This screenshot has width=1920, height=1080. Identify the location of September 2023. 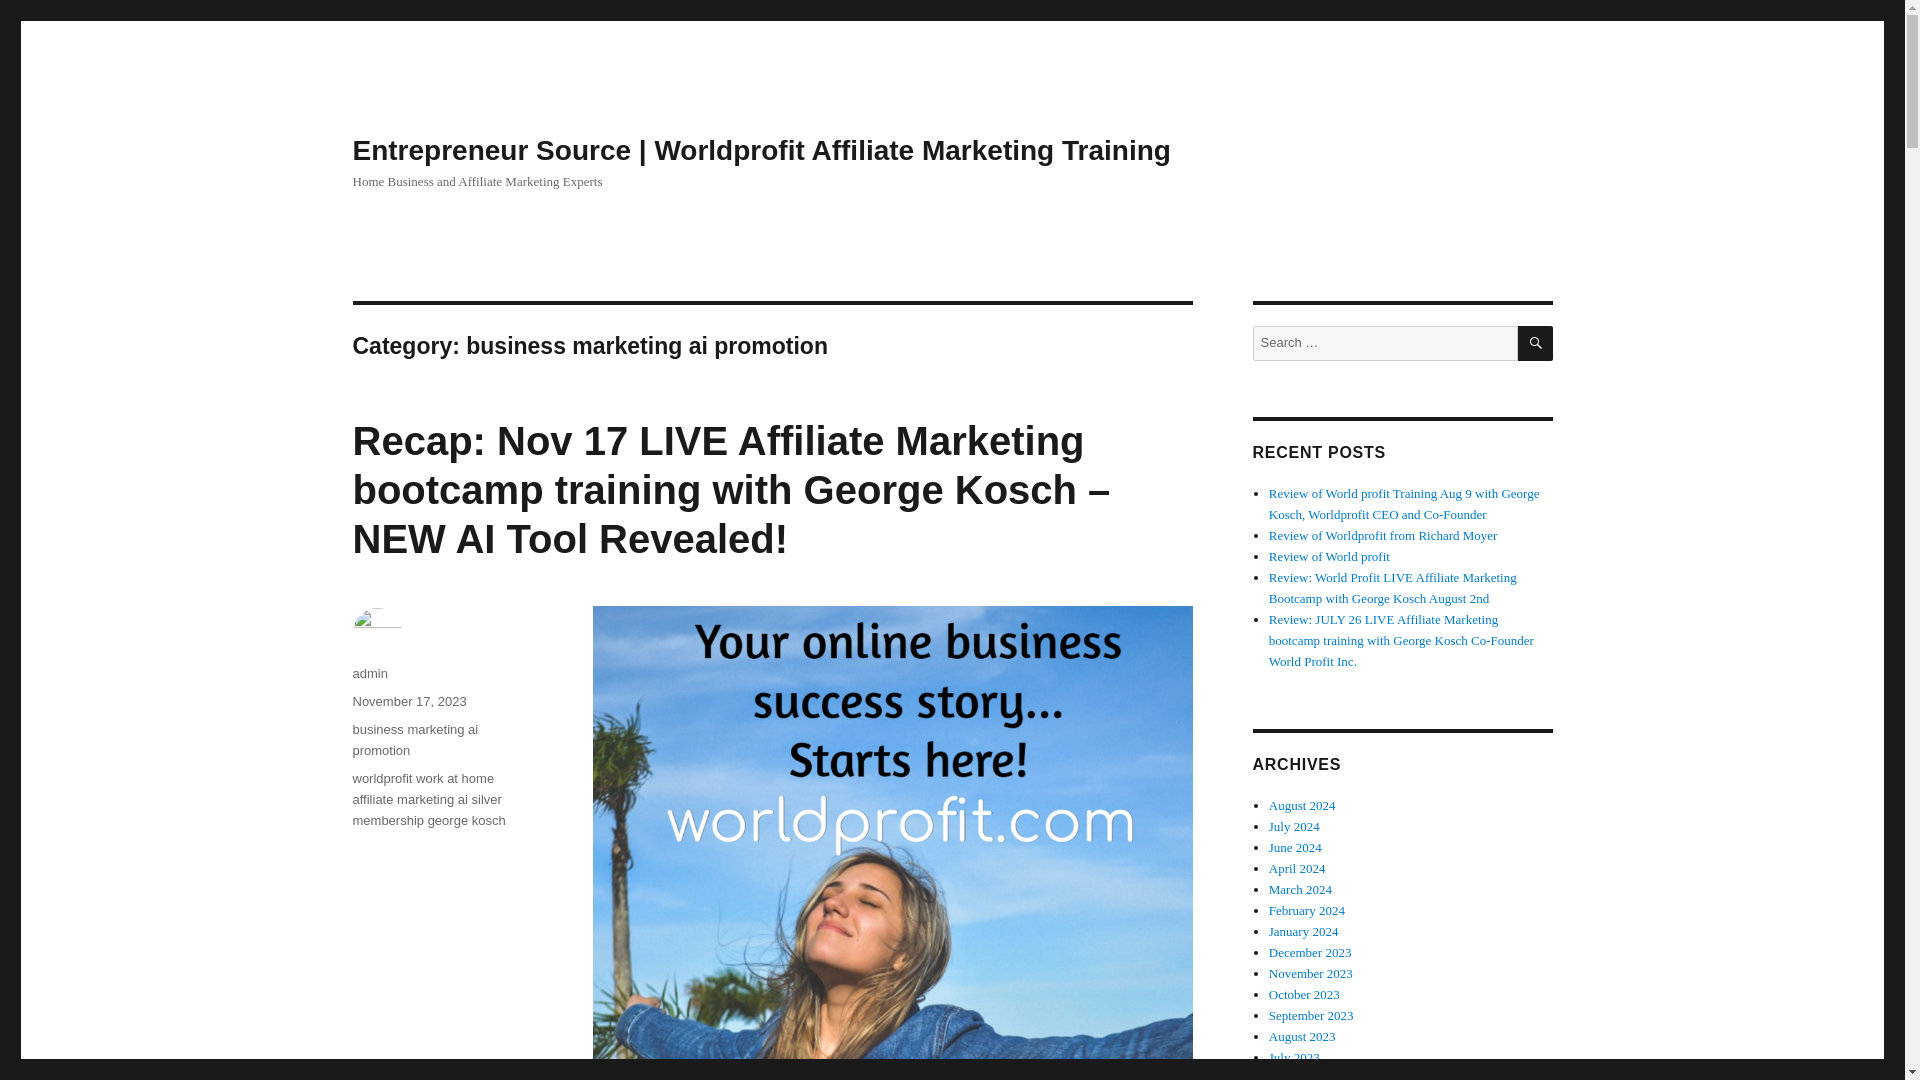
(1311, 1014).